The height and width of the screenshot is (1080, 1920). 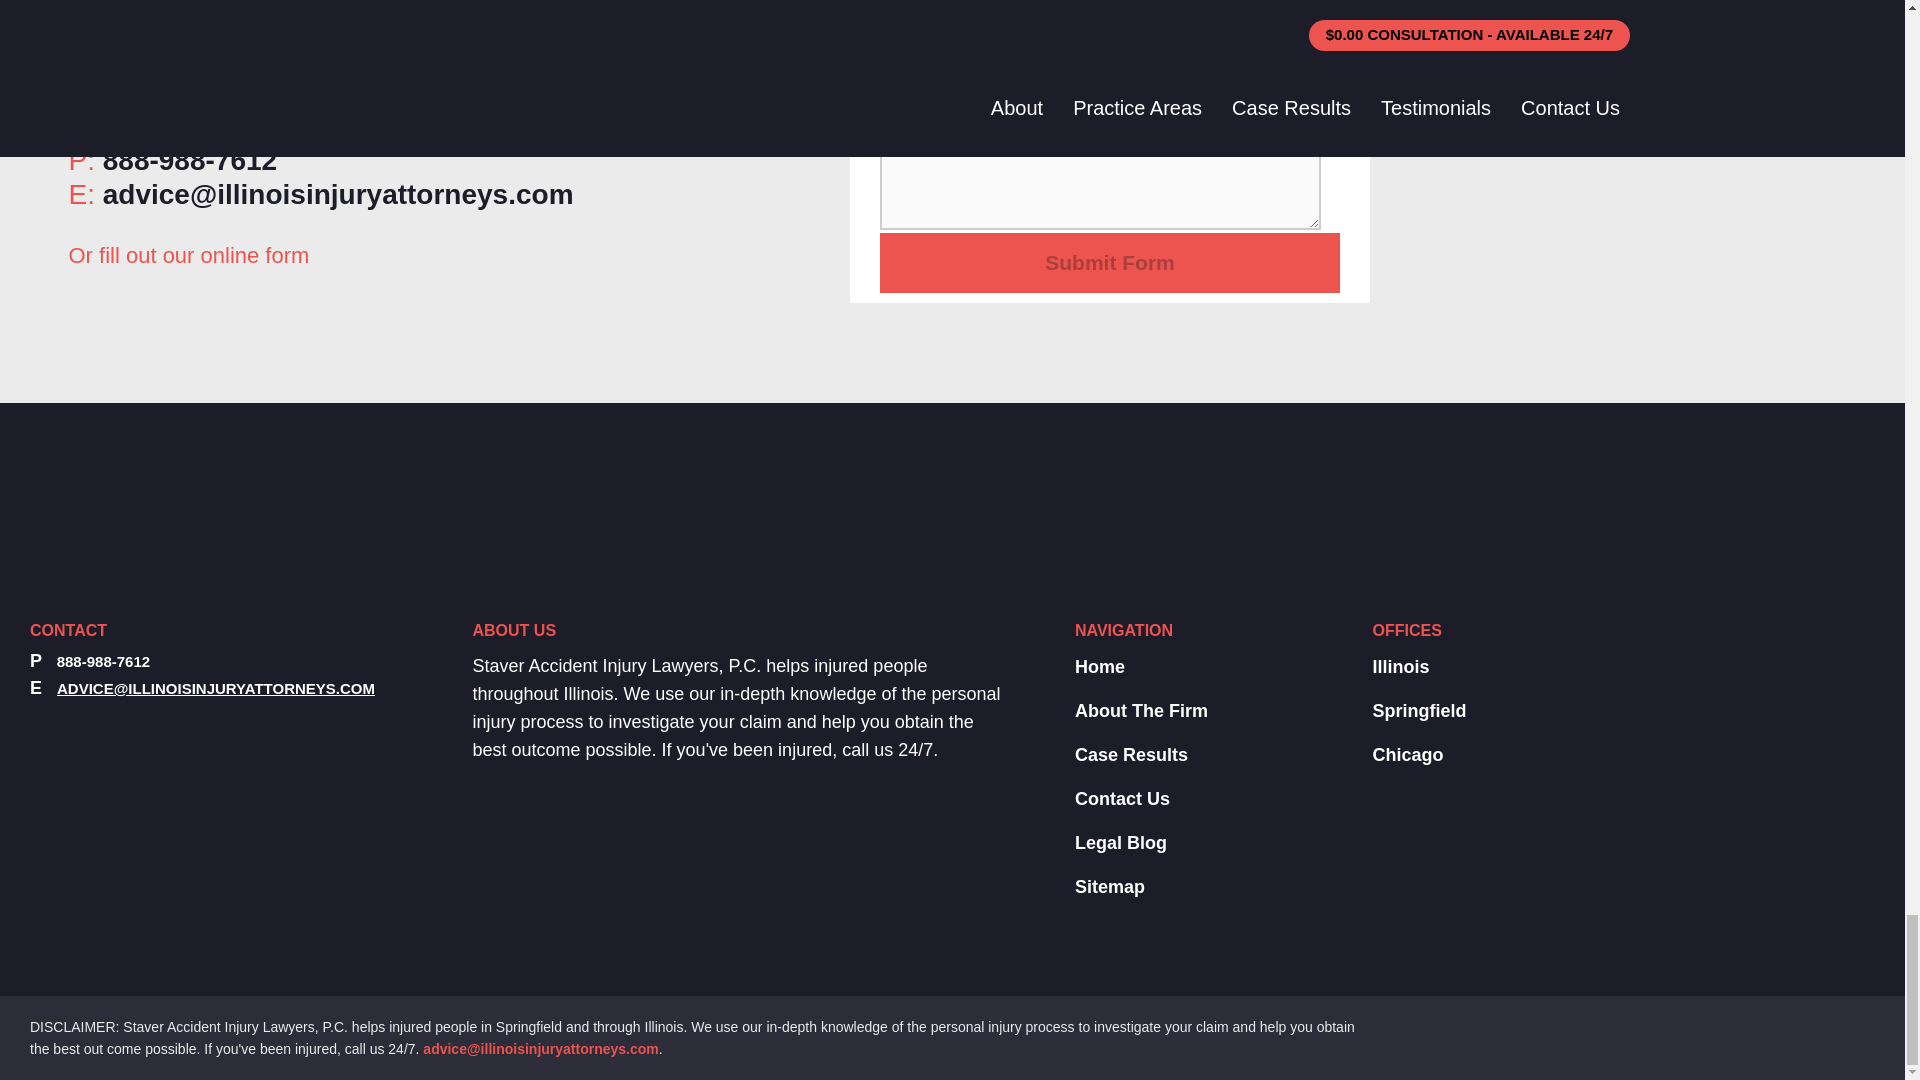 I want to click on Call Staver Accident Injury Lawyers, P.C., so click(x=190, y=160).